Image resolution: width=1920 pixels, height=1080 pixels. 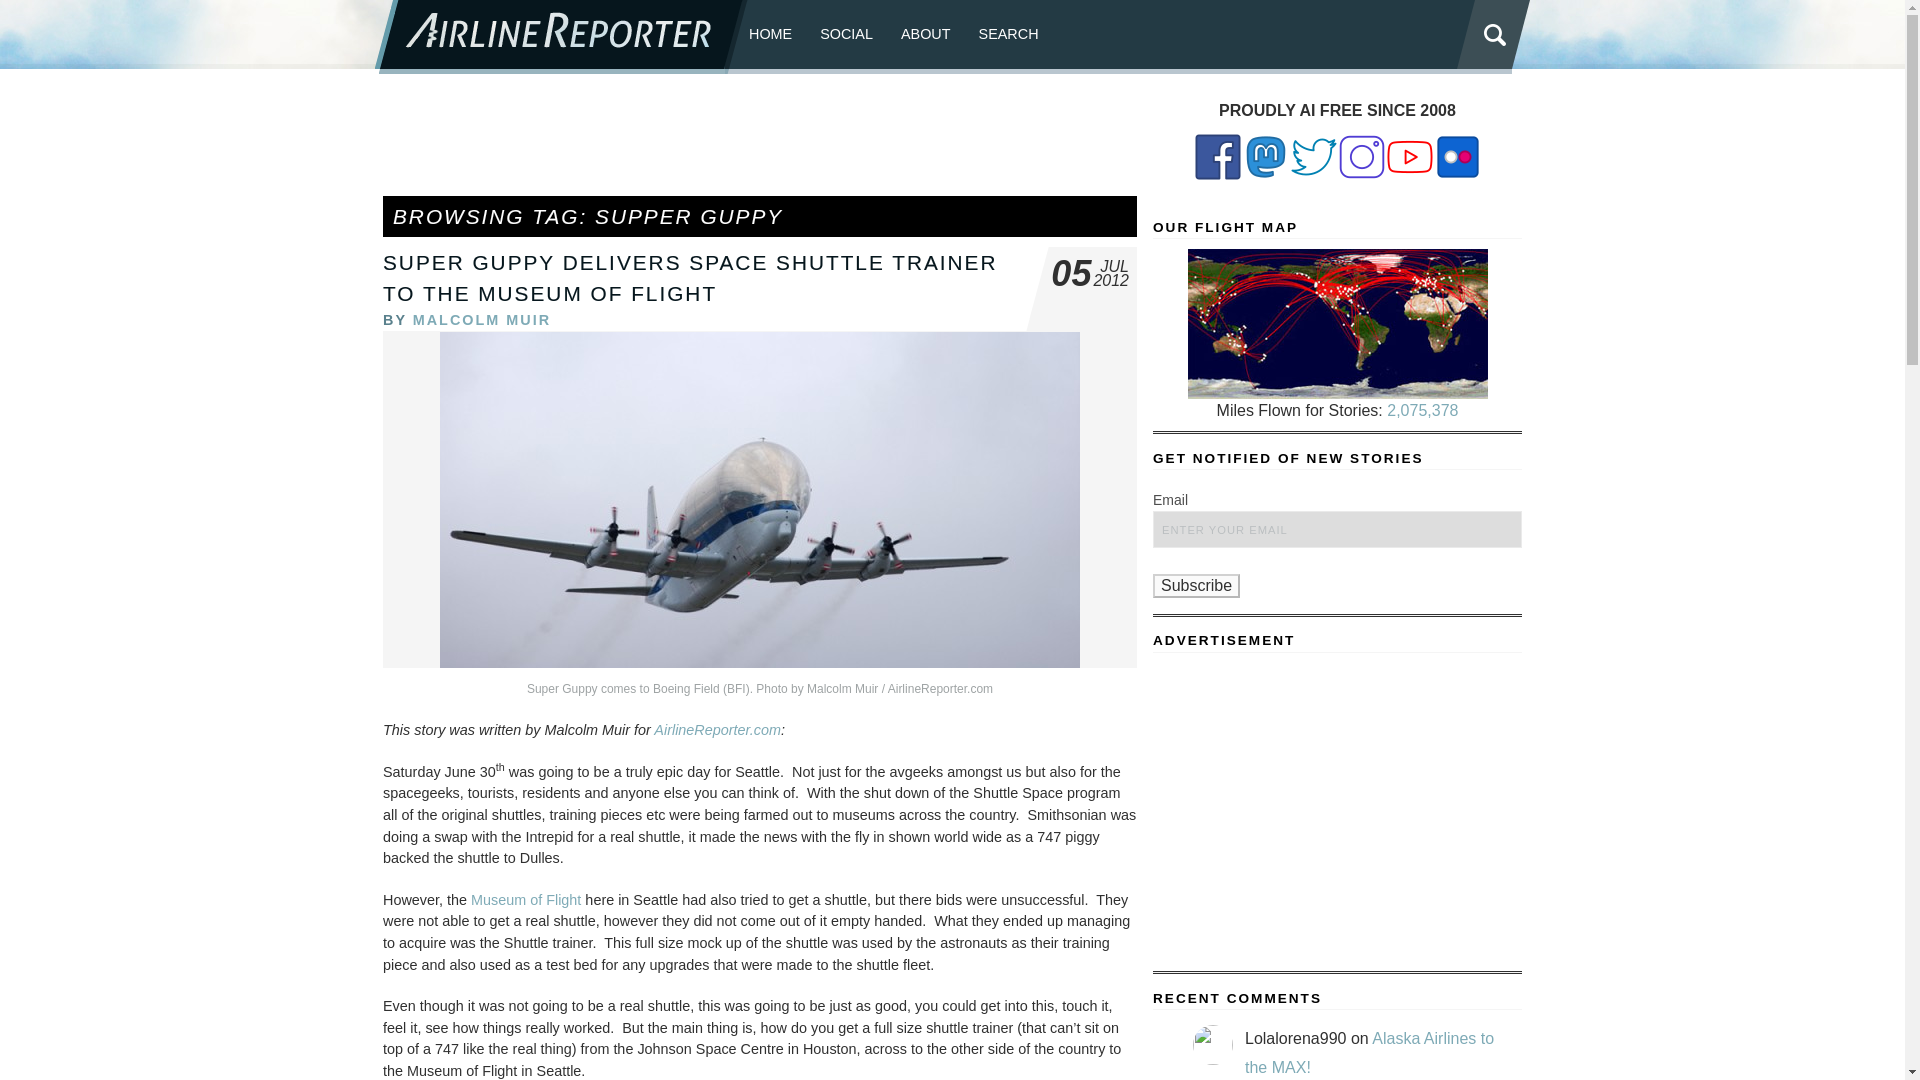 What do you see at coordinates (1422, 410) in the screenshot?
I see `2,075,378` at bounding box center [1422, 410].